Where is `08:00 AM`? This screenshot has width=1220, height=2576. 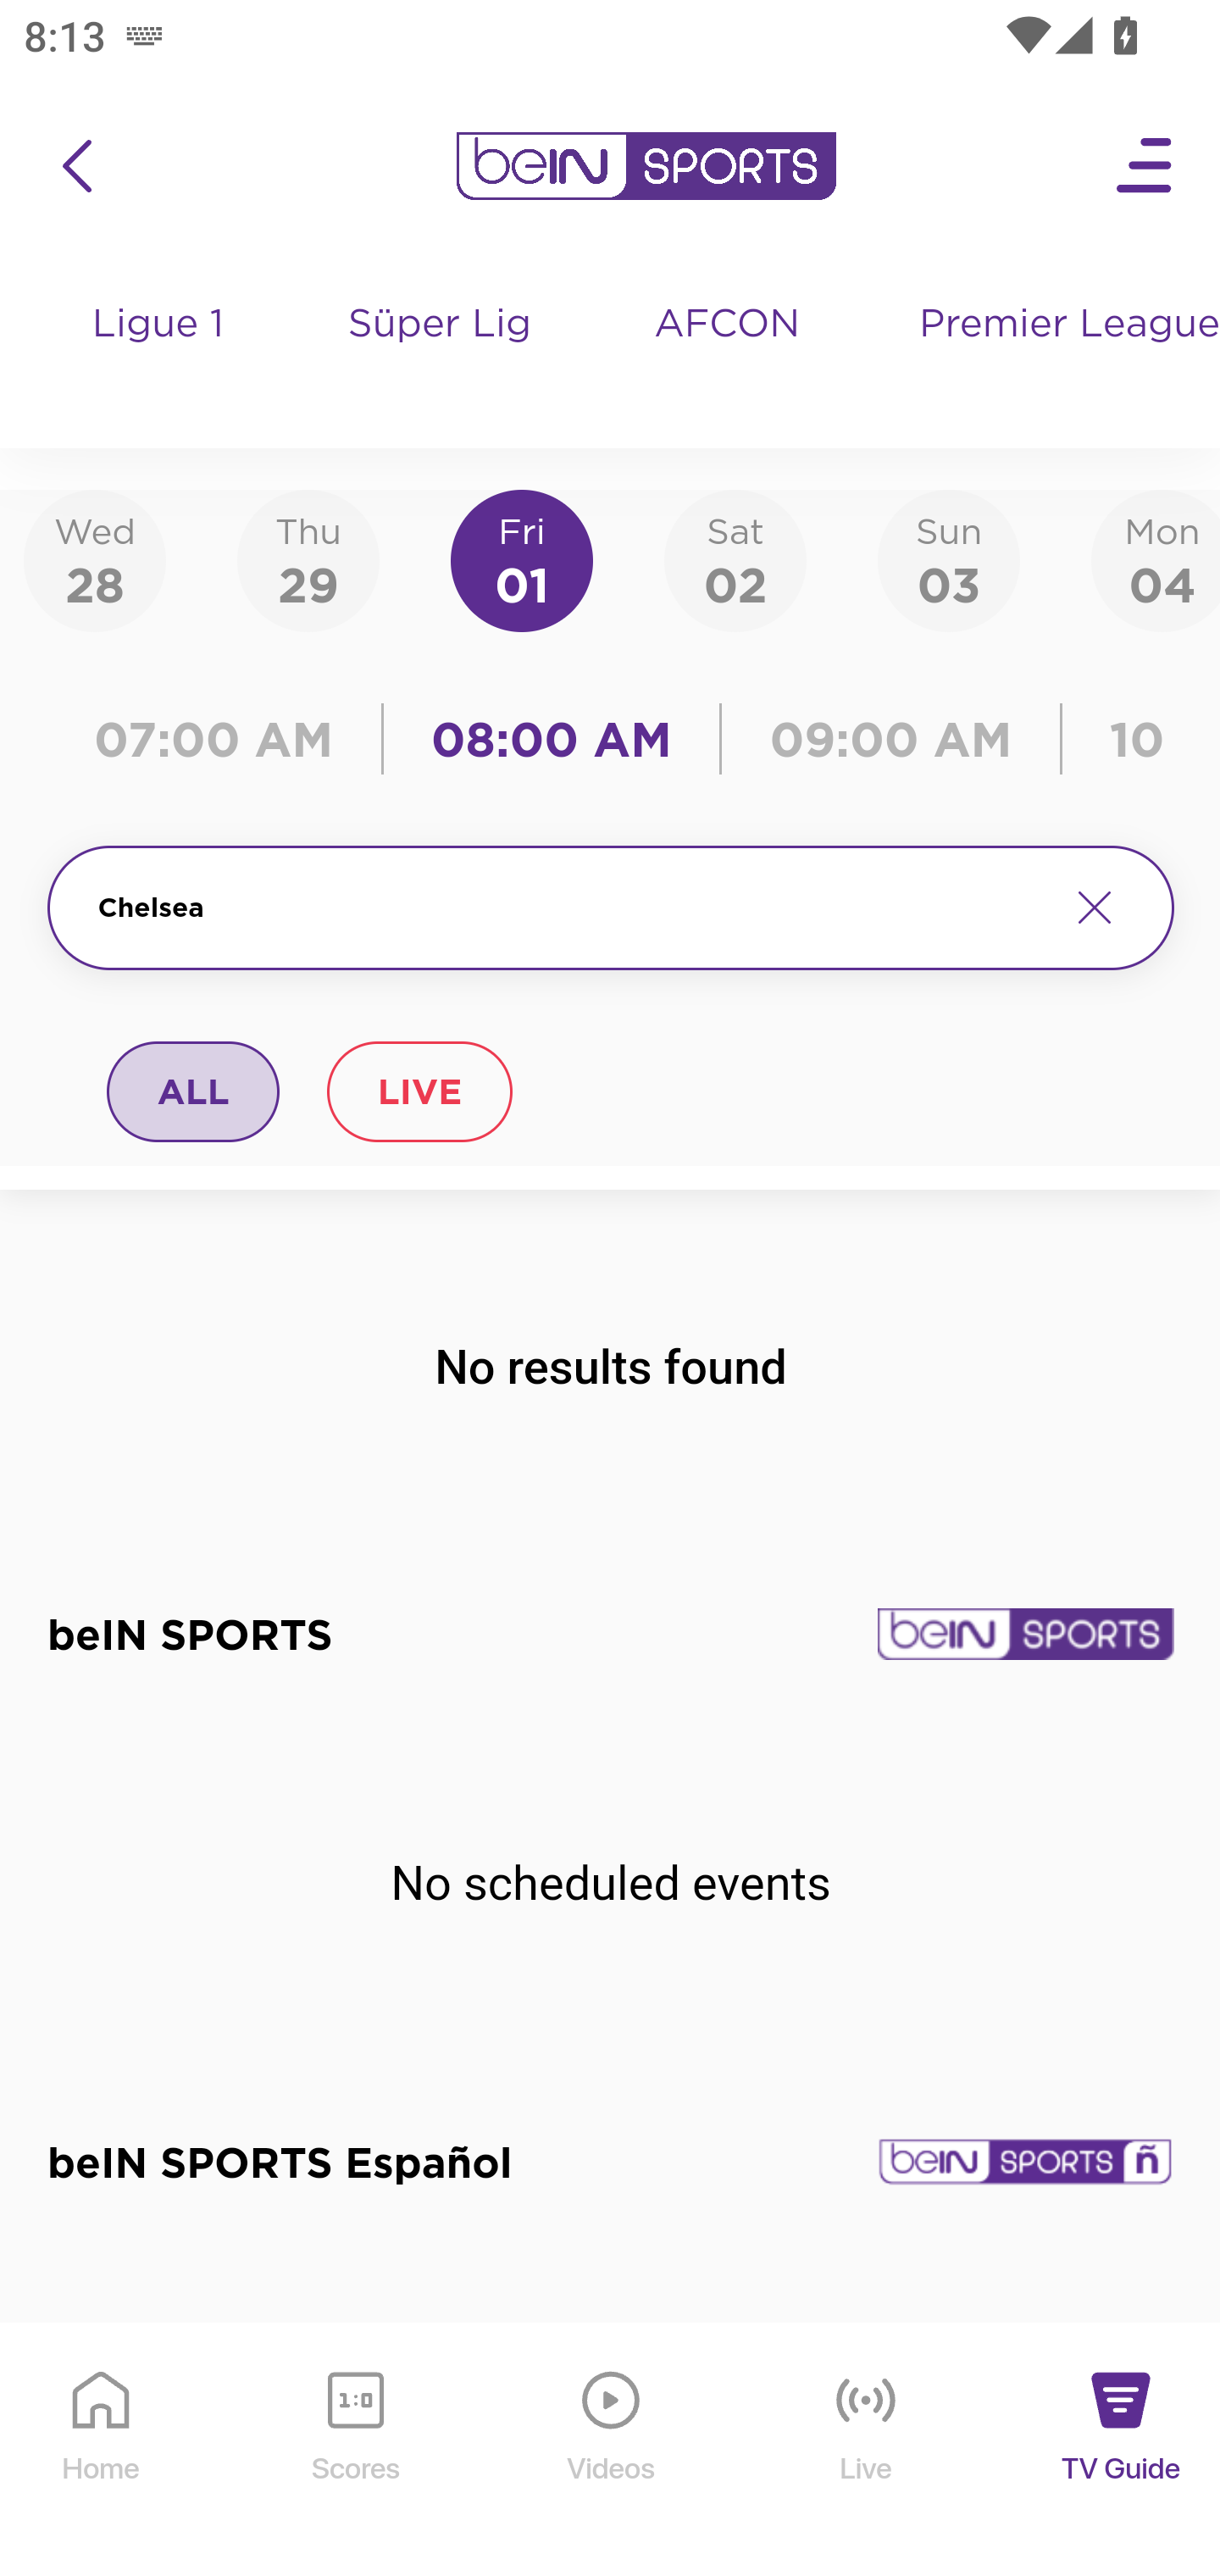 08:00 AM is located at coordinates (552, 739).